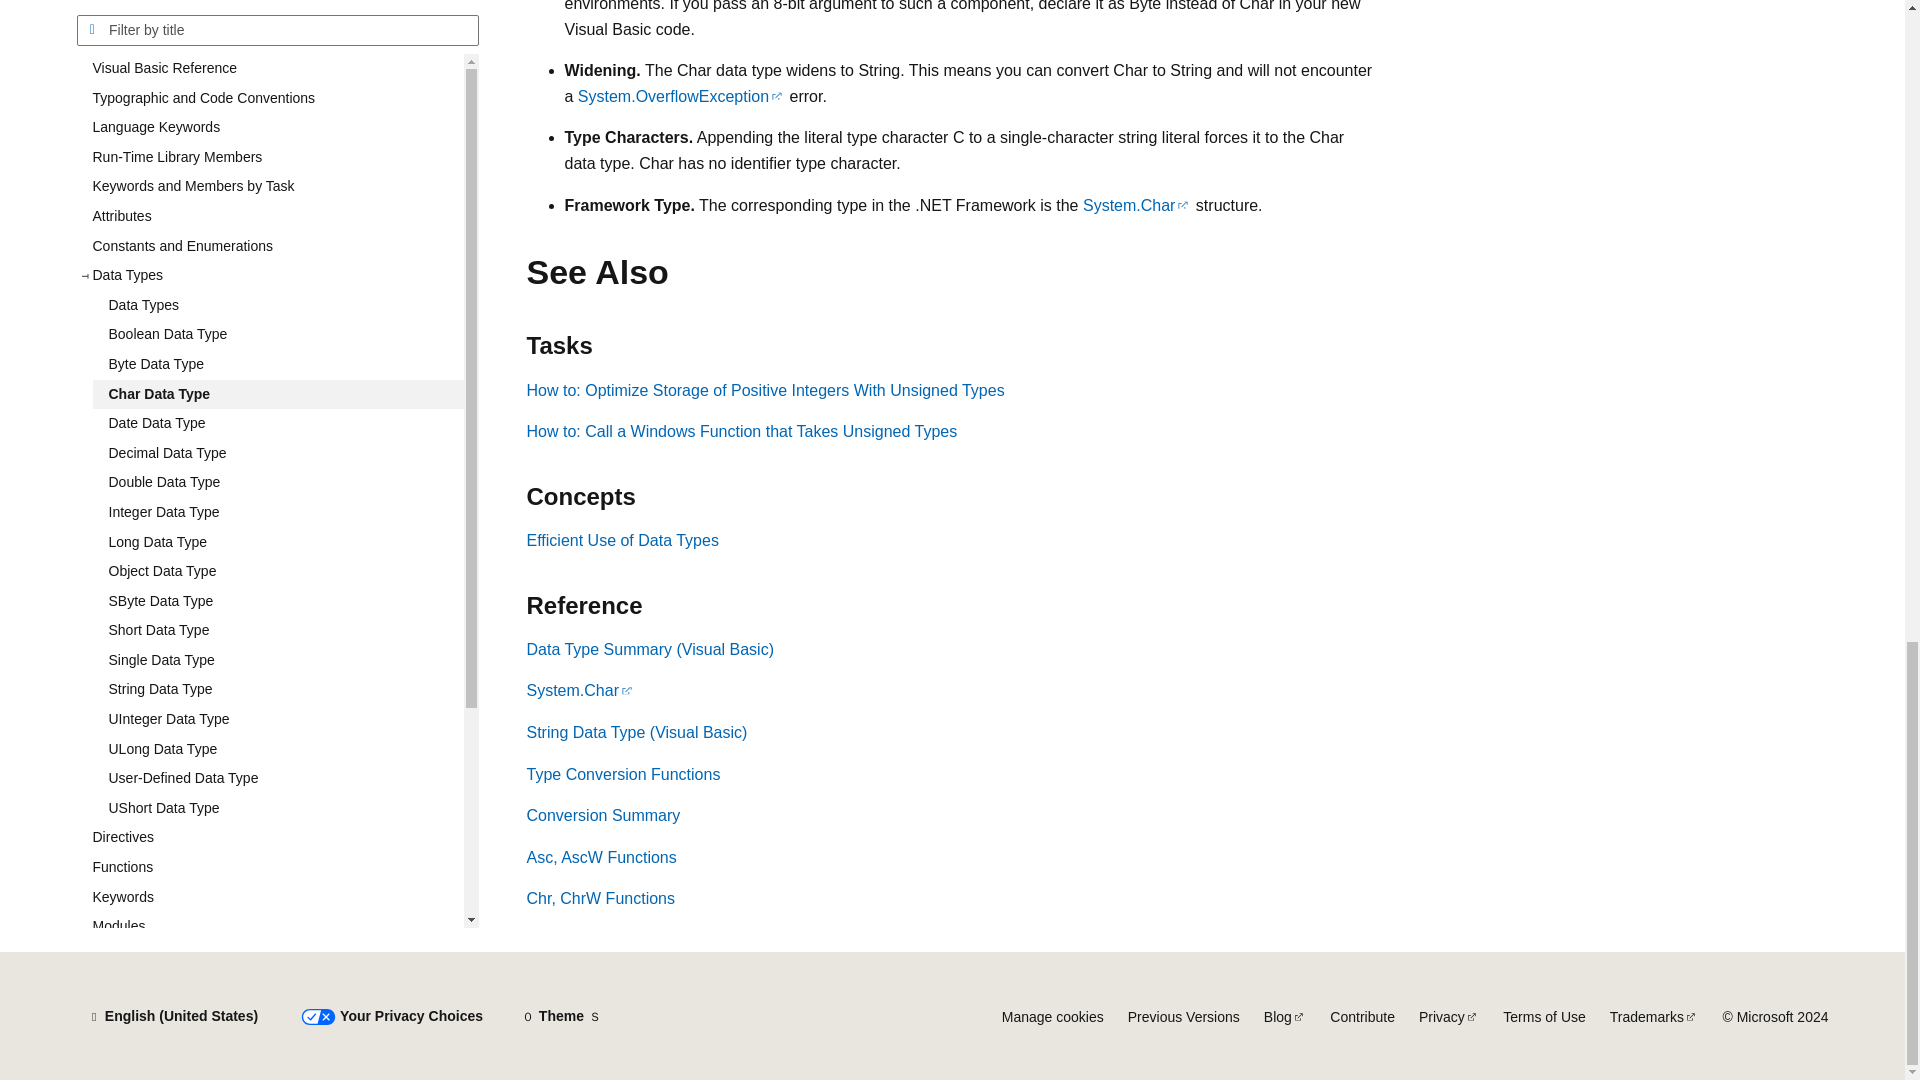 This screenshot has width=1920, height=1080. Describe the element at coordinates (561, 1016) in the screenshot. I see `Theme` at that location.